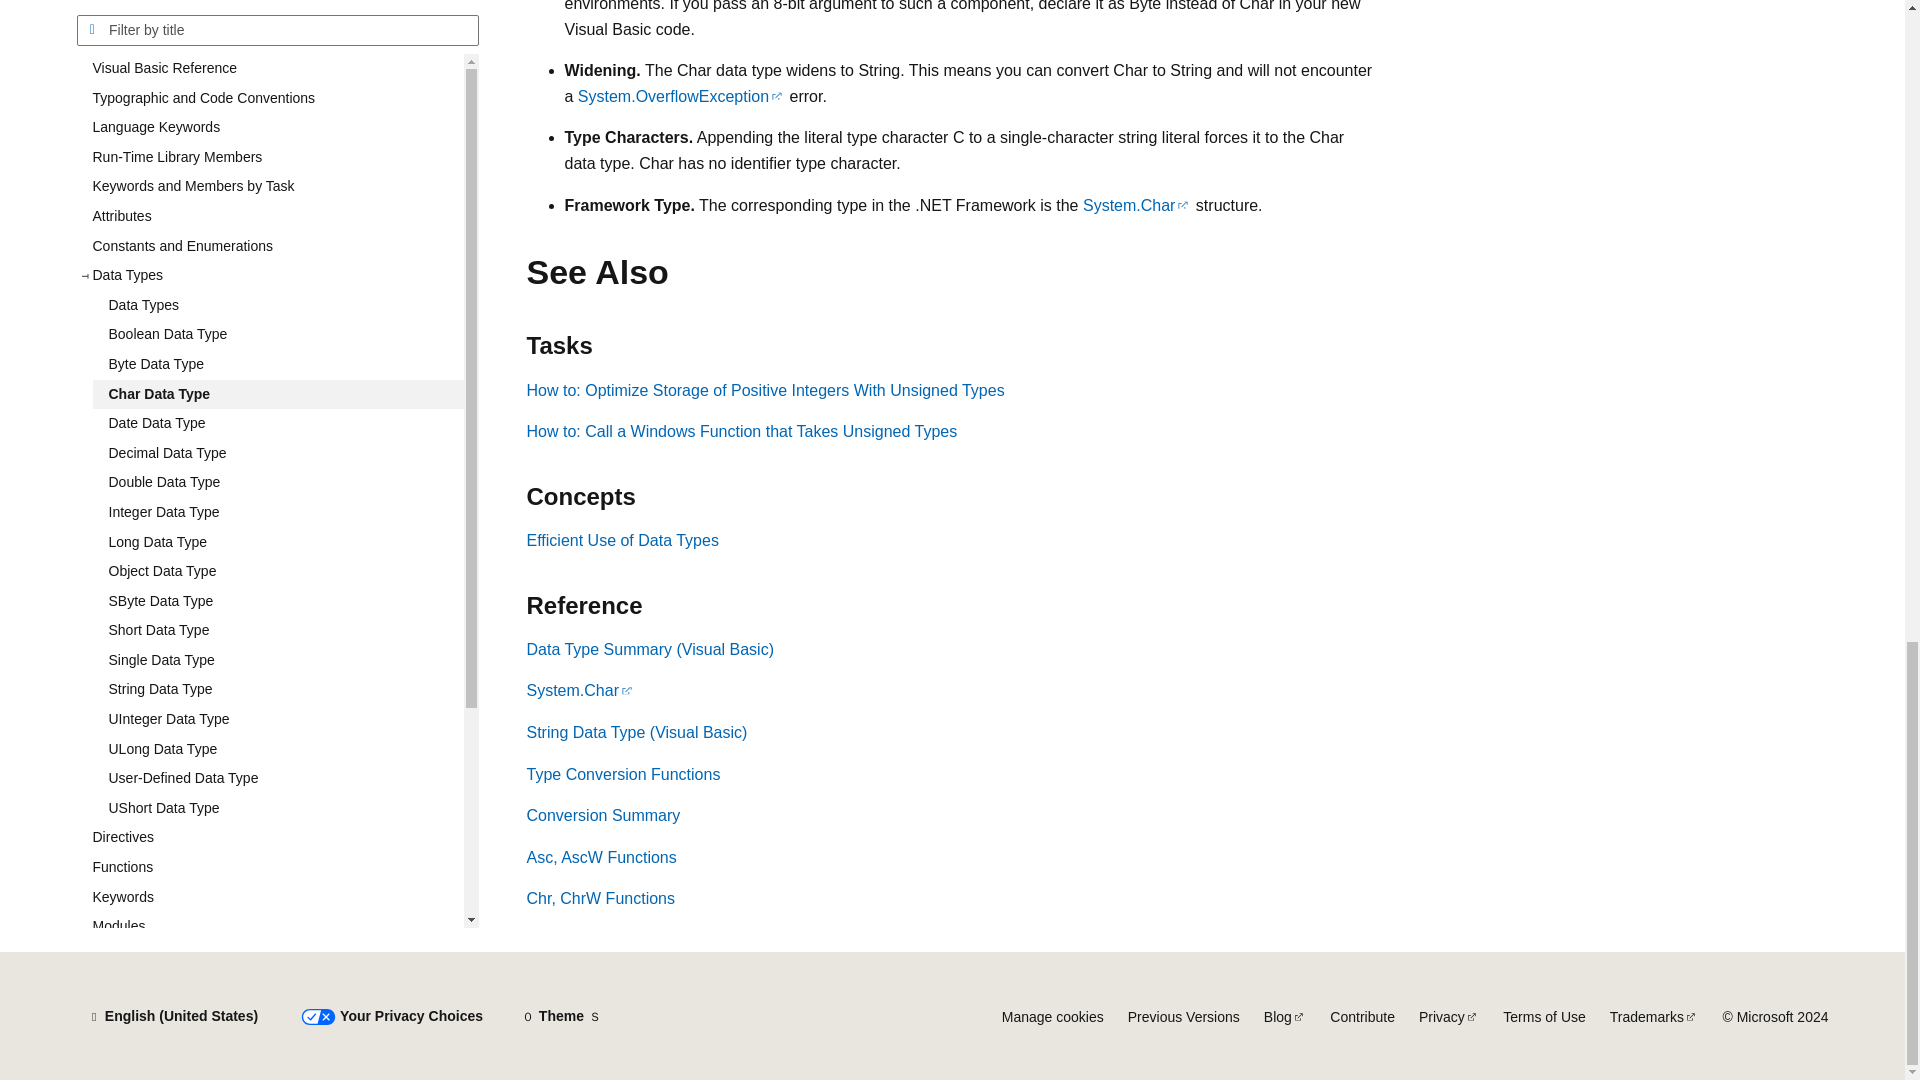 This screenshot has width=1920, height=1080. Describe the element at coordinates (561, 1016) in the screenshot. I see `Theme` at that location.